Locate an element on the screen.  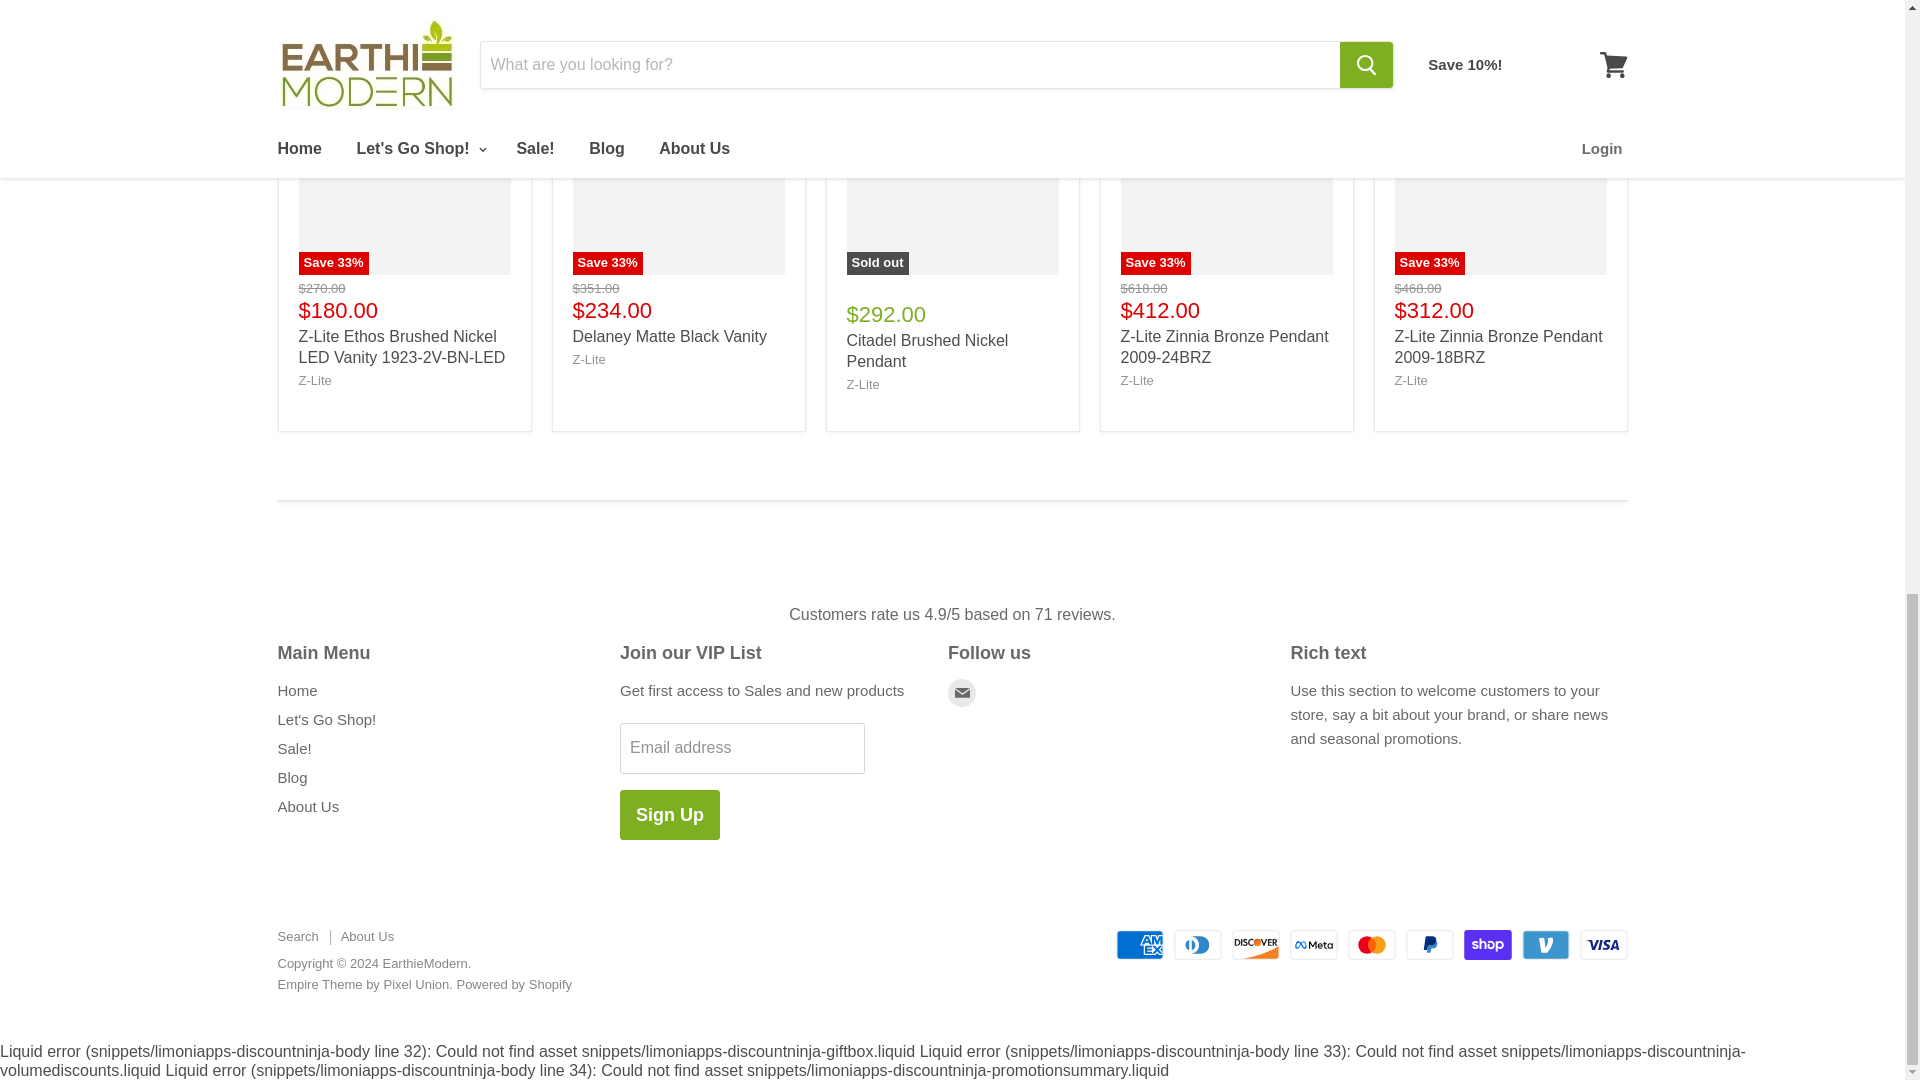
American Express is located at coordinates (1139, 944).